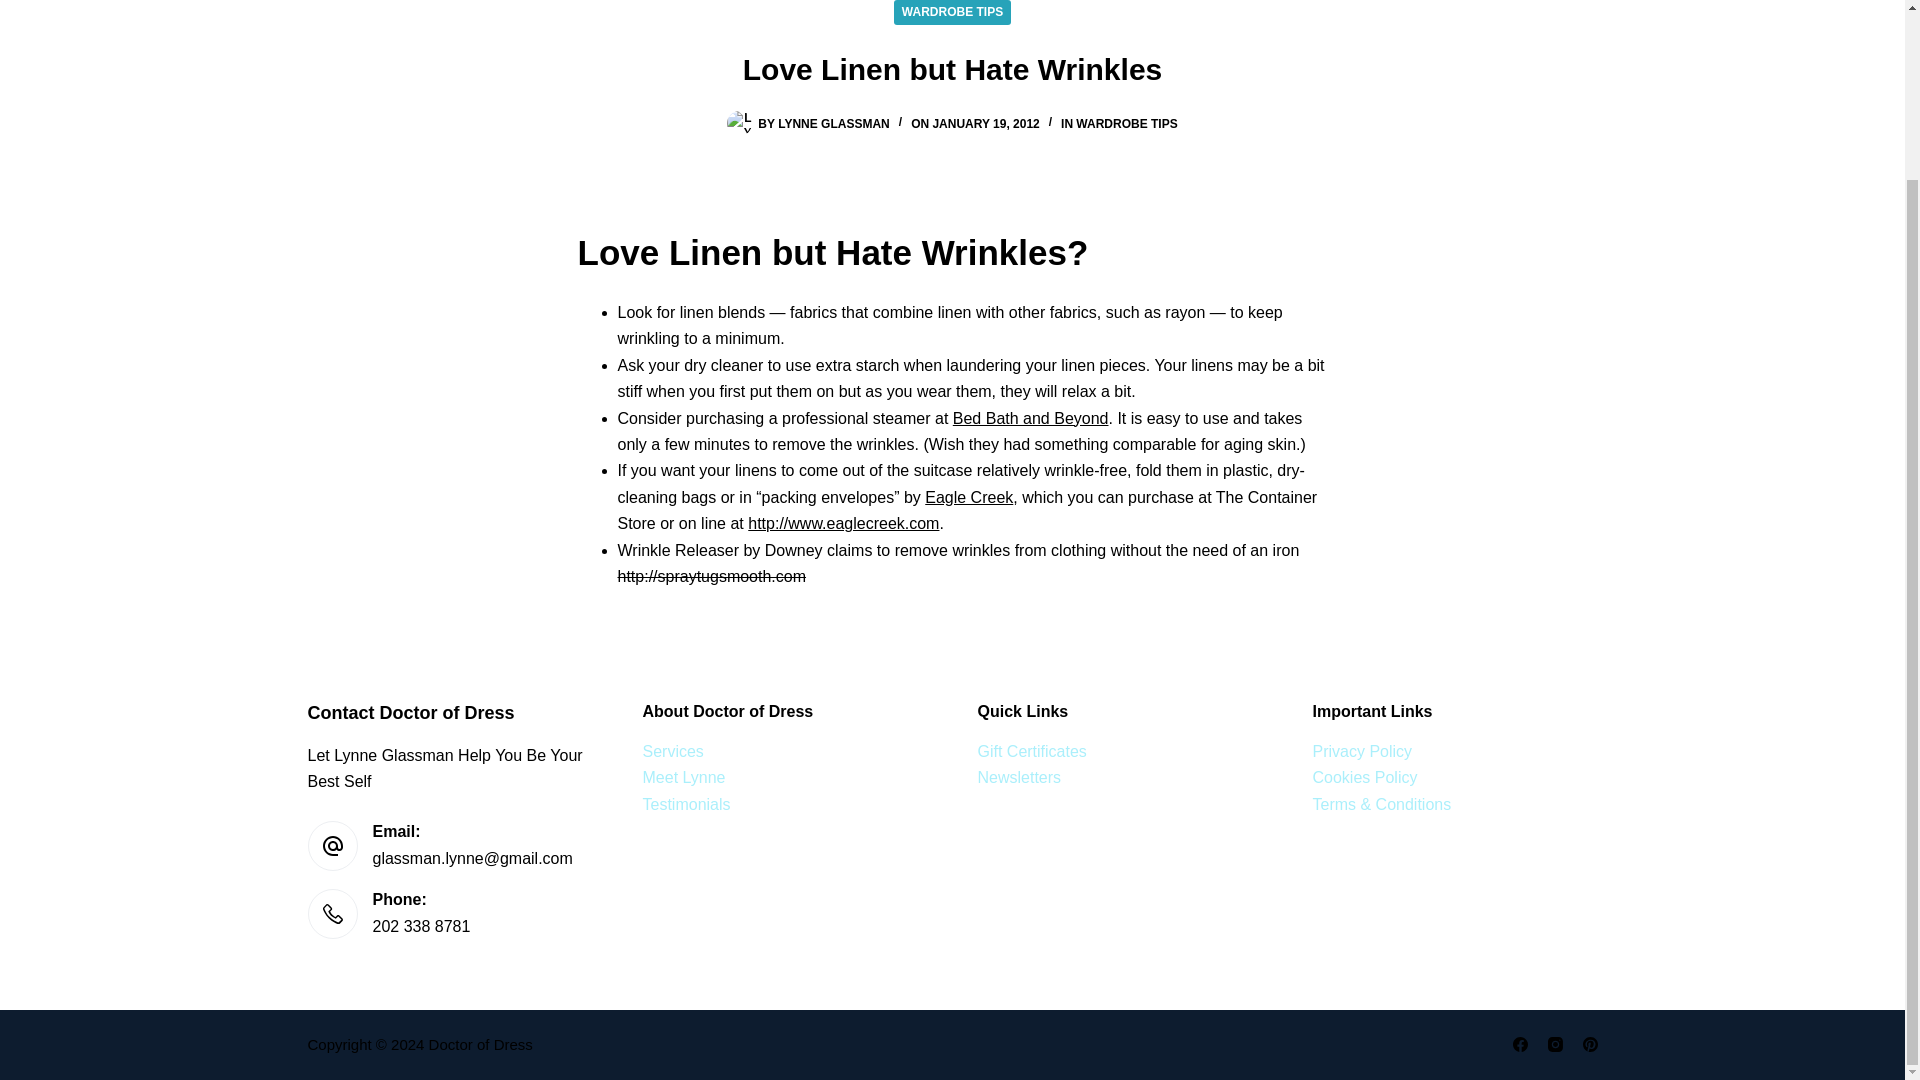  What do you see at coordinates (834, 123) in the screenshot?
I see `Posts by Lynne Glassman` at bounding box center [834, 123].